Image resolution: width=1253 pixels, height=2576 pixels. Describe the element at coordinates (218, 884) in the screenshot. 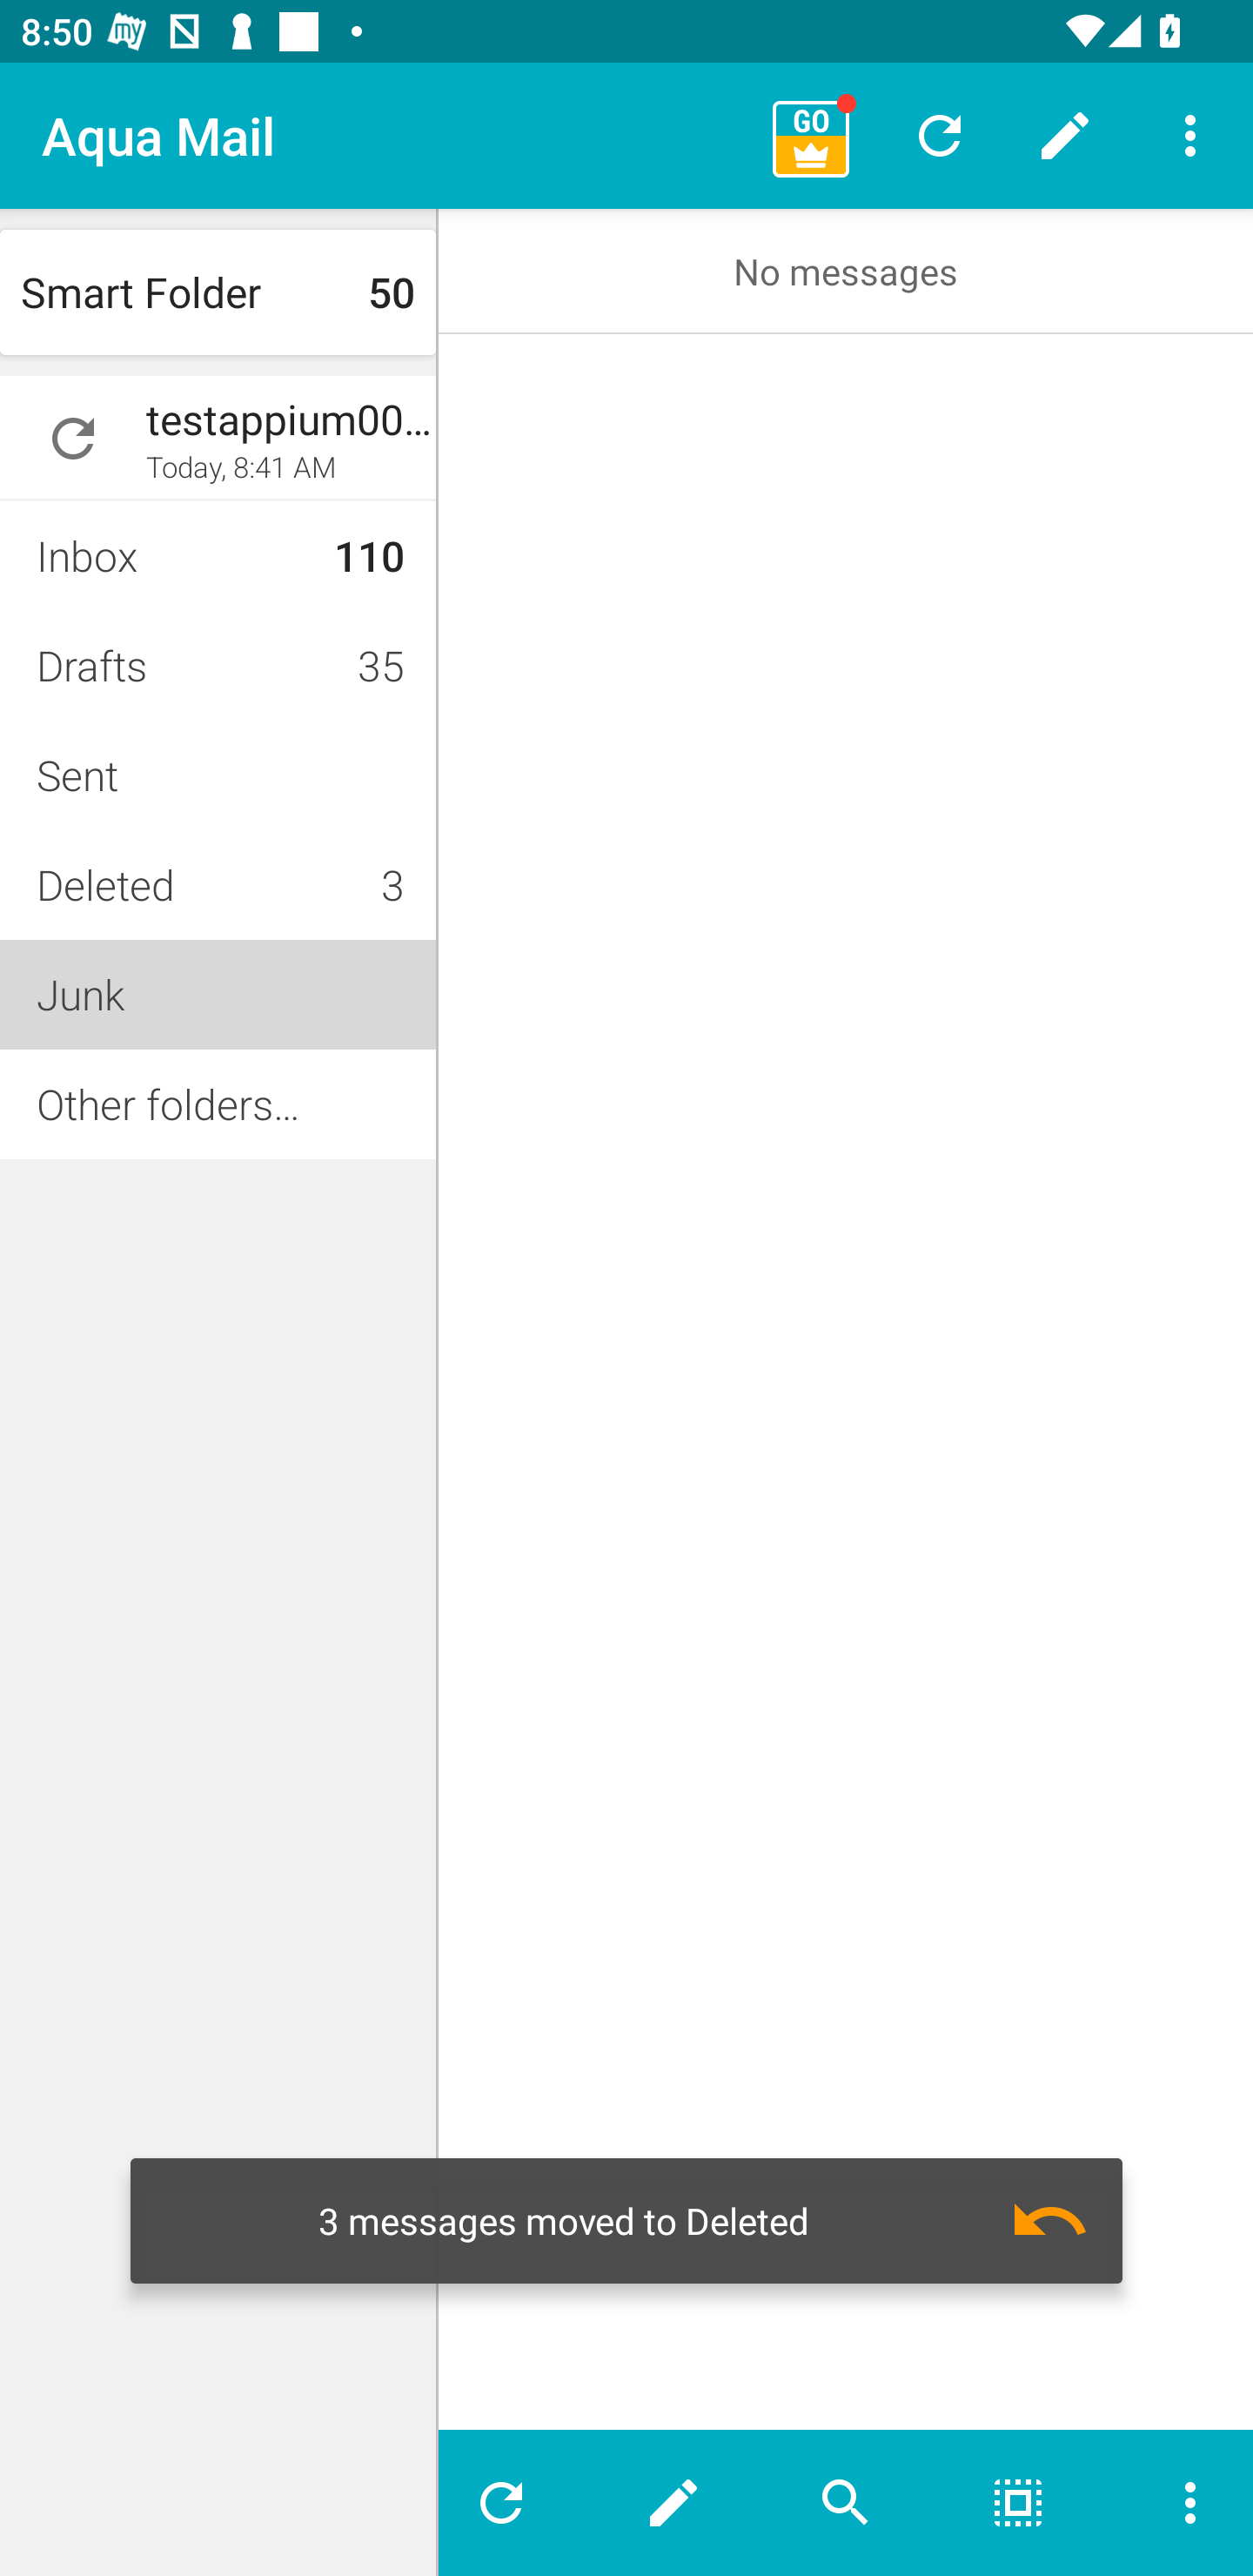

I see `Deleted Folder: Deleted 3 3 total messages` at that location.